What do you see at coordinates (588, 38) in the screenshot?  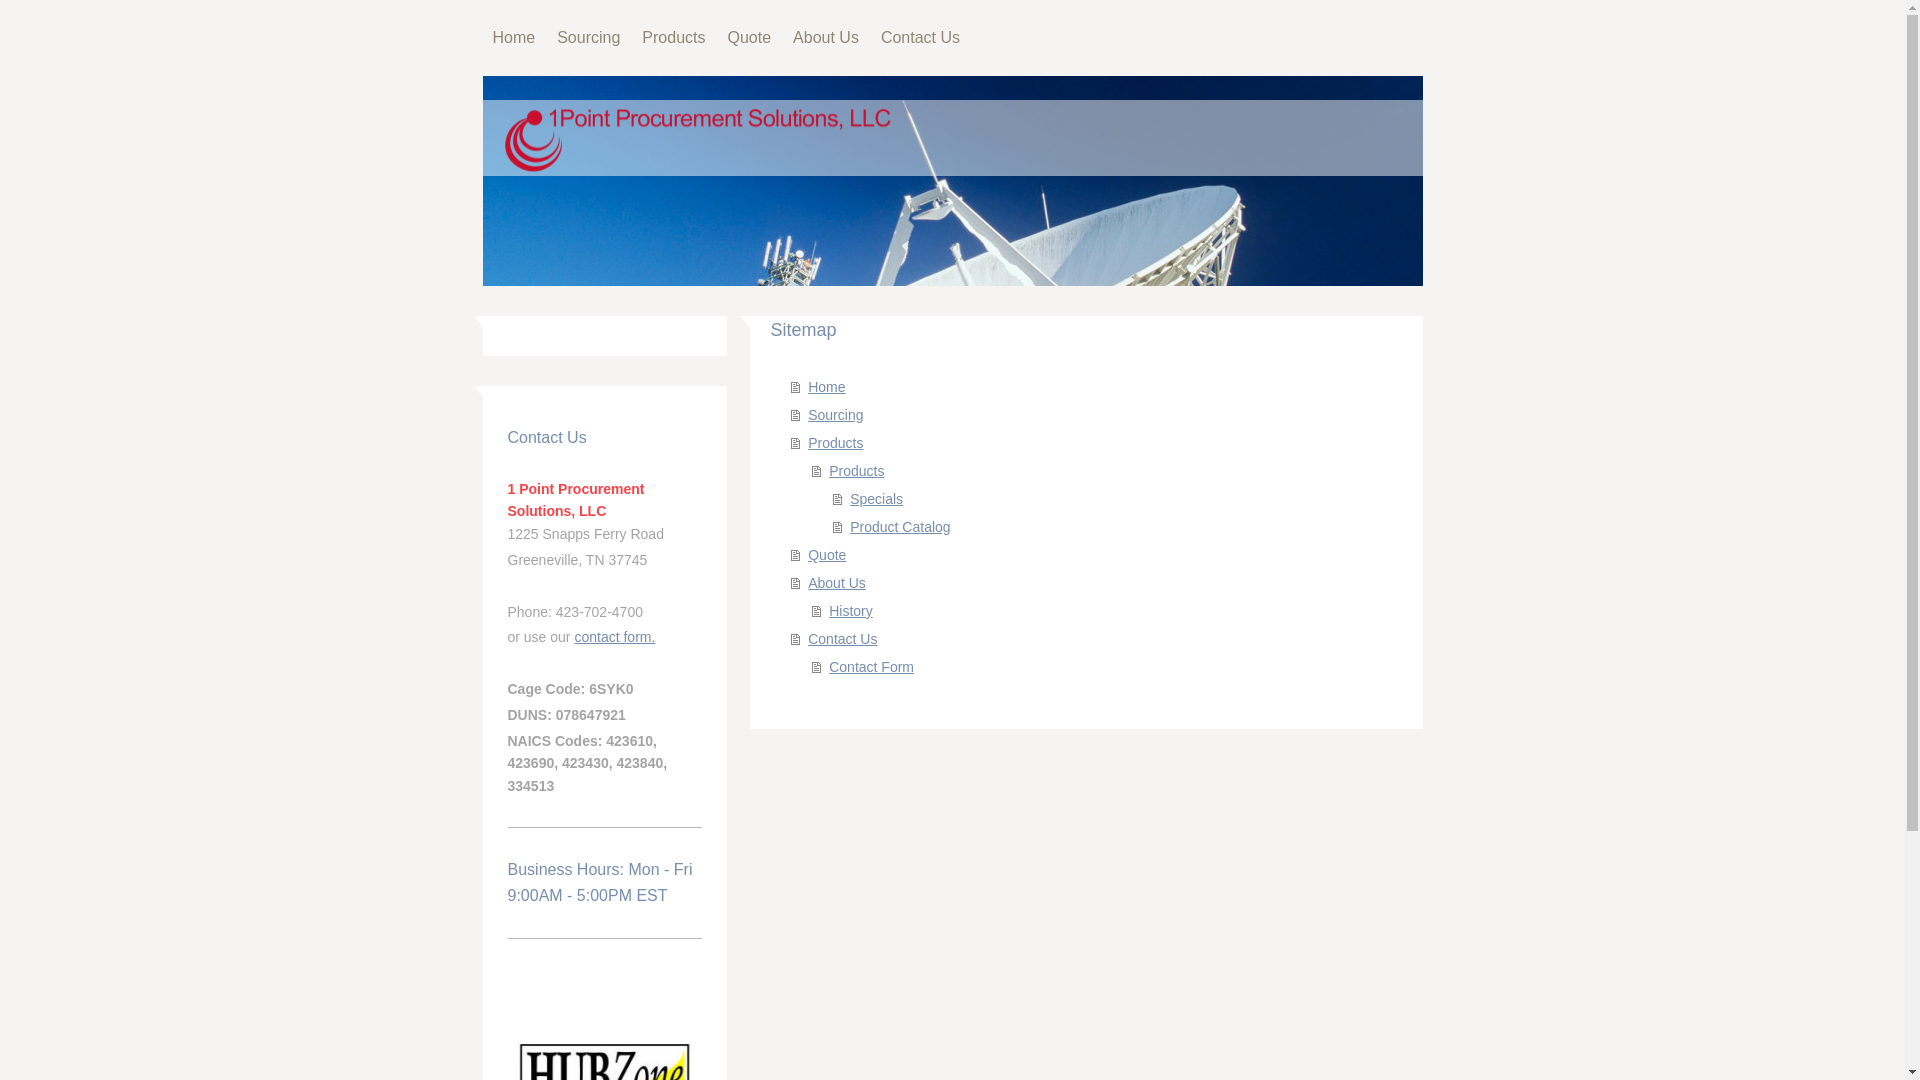 I see `Sourcing` at bounding box center [588, 38].